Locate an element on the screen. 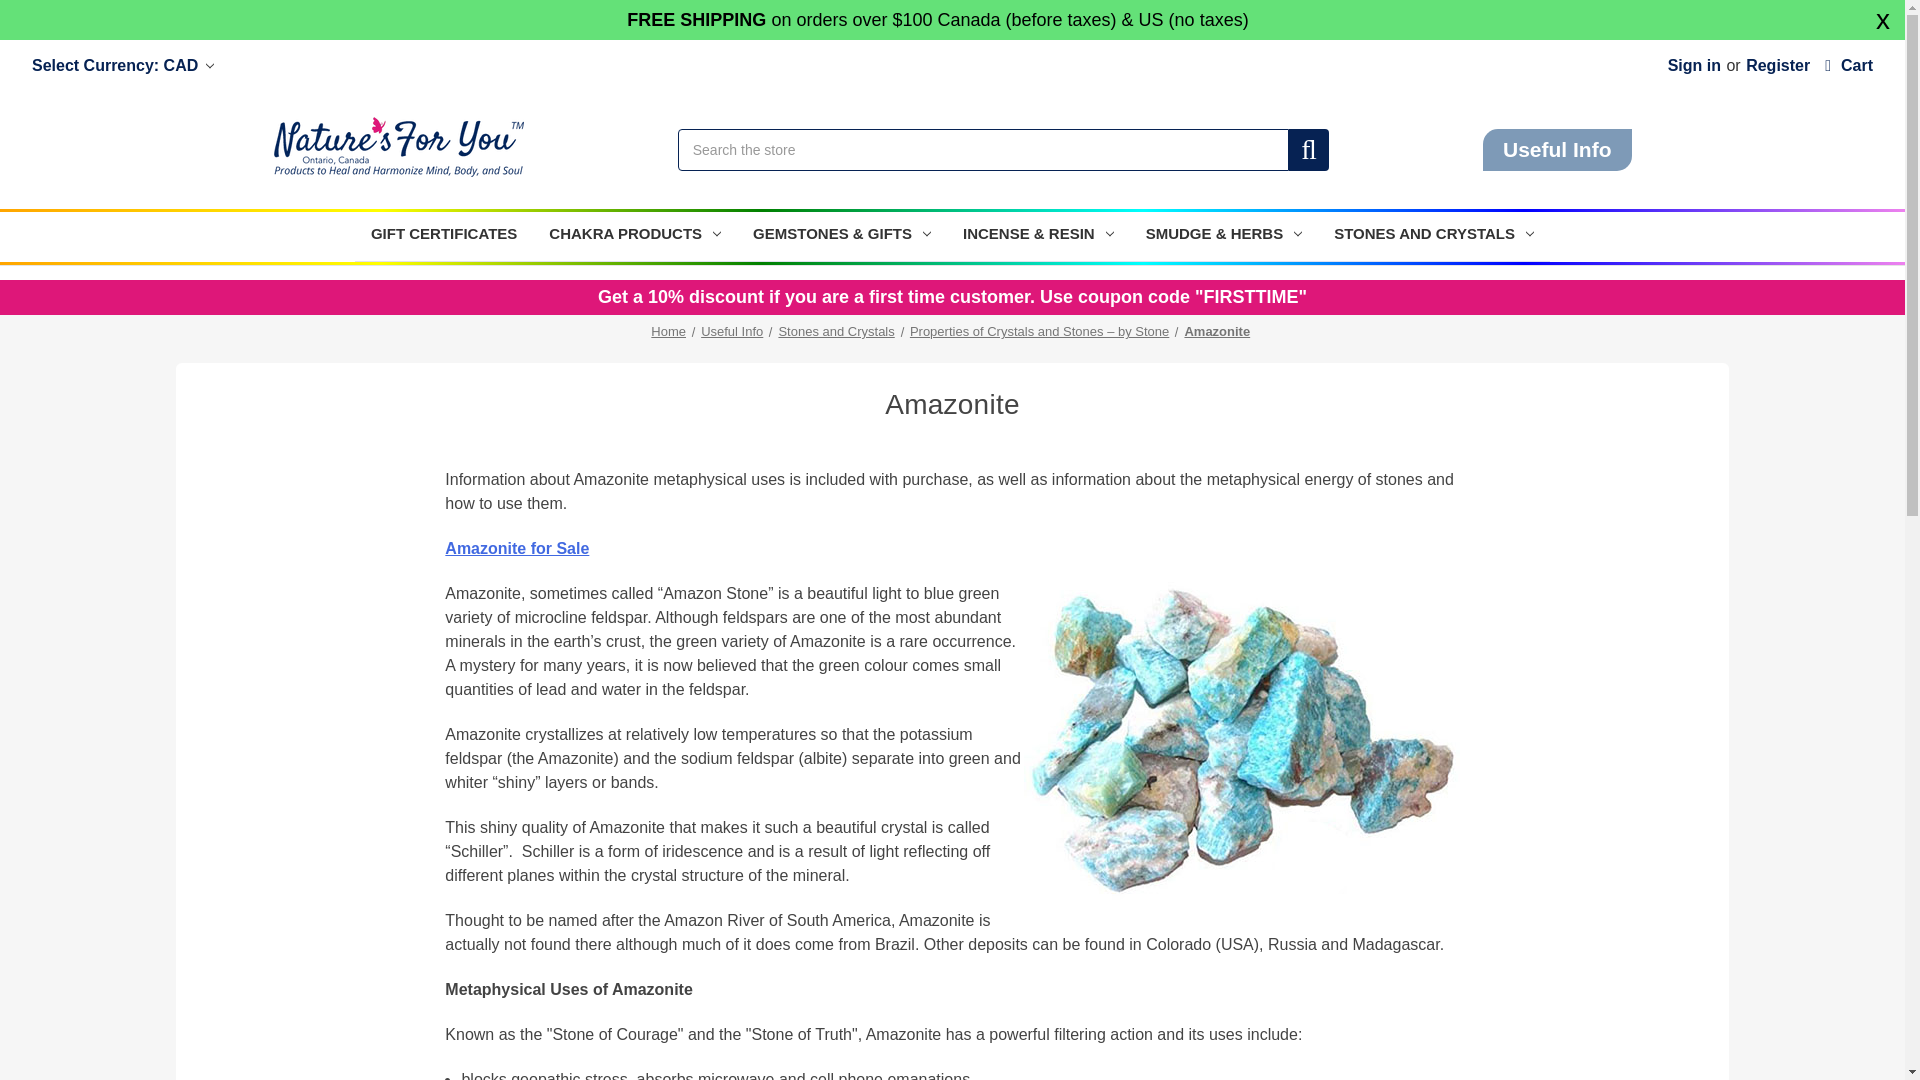 The image size is (1920, 1080). amazonite.436.jpg is located at coordinates (1241, 746).